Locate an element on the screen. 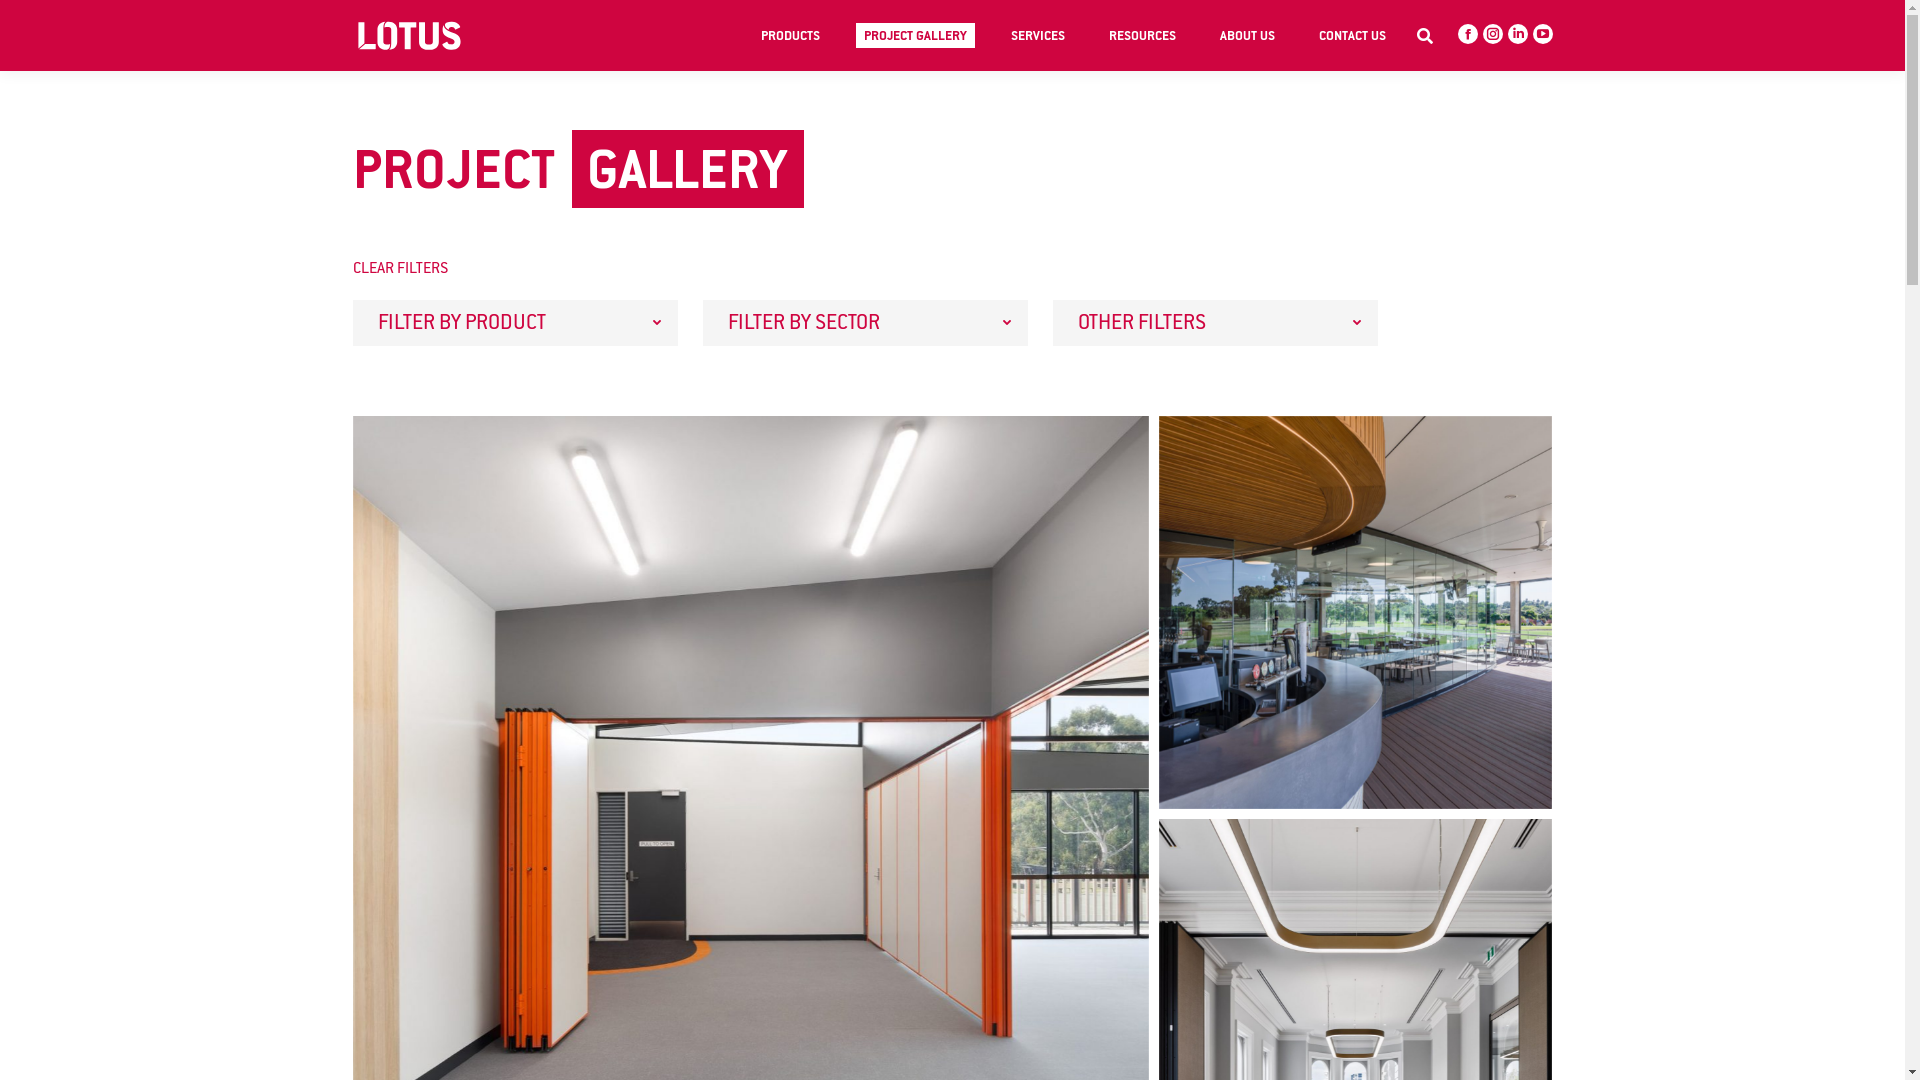 The width and height of the screenshot is (1920, 1080). RESOURCES is located at coordinates (1142, 36).